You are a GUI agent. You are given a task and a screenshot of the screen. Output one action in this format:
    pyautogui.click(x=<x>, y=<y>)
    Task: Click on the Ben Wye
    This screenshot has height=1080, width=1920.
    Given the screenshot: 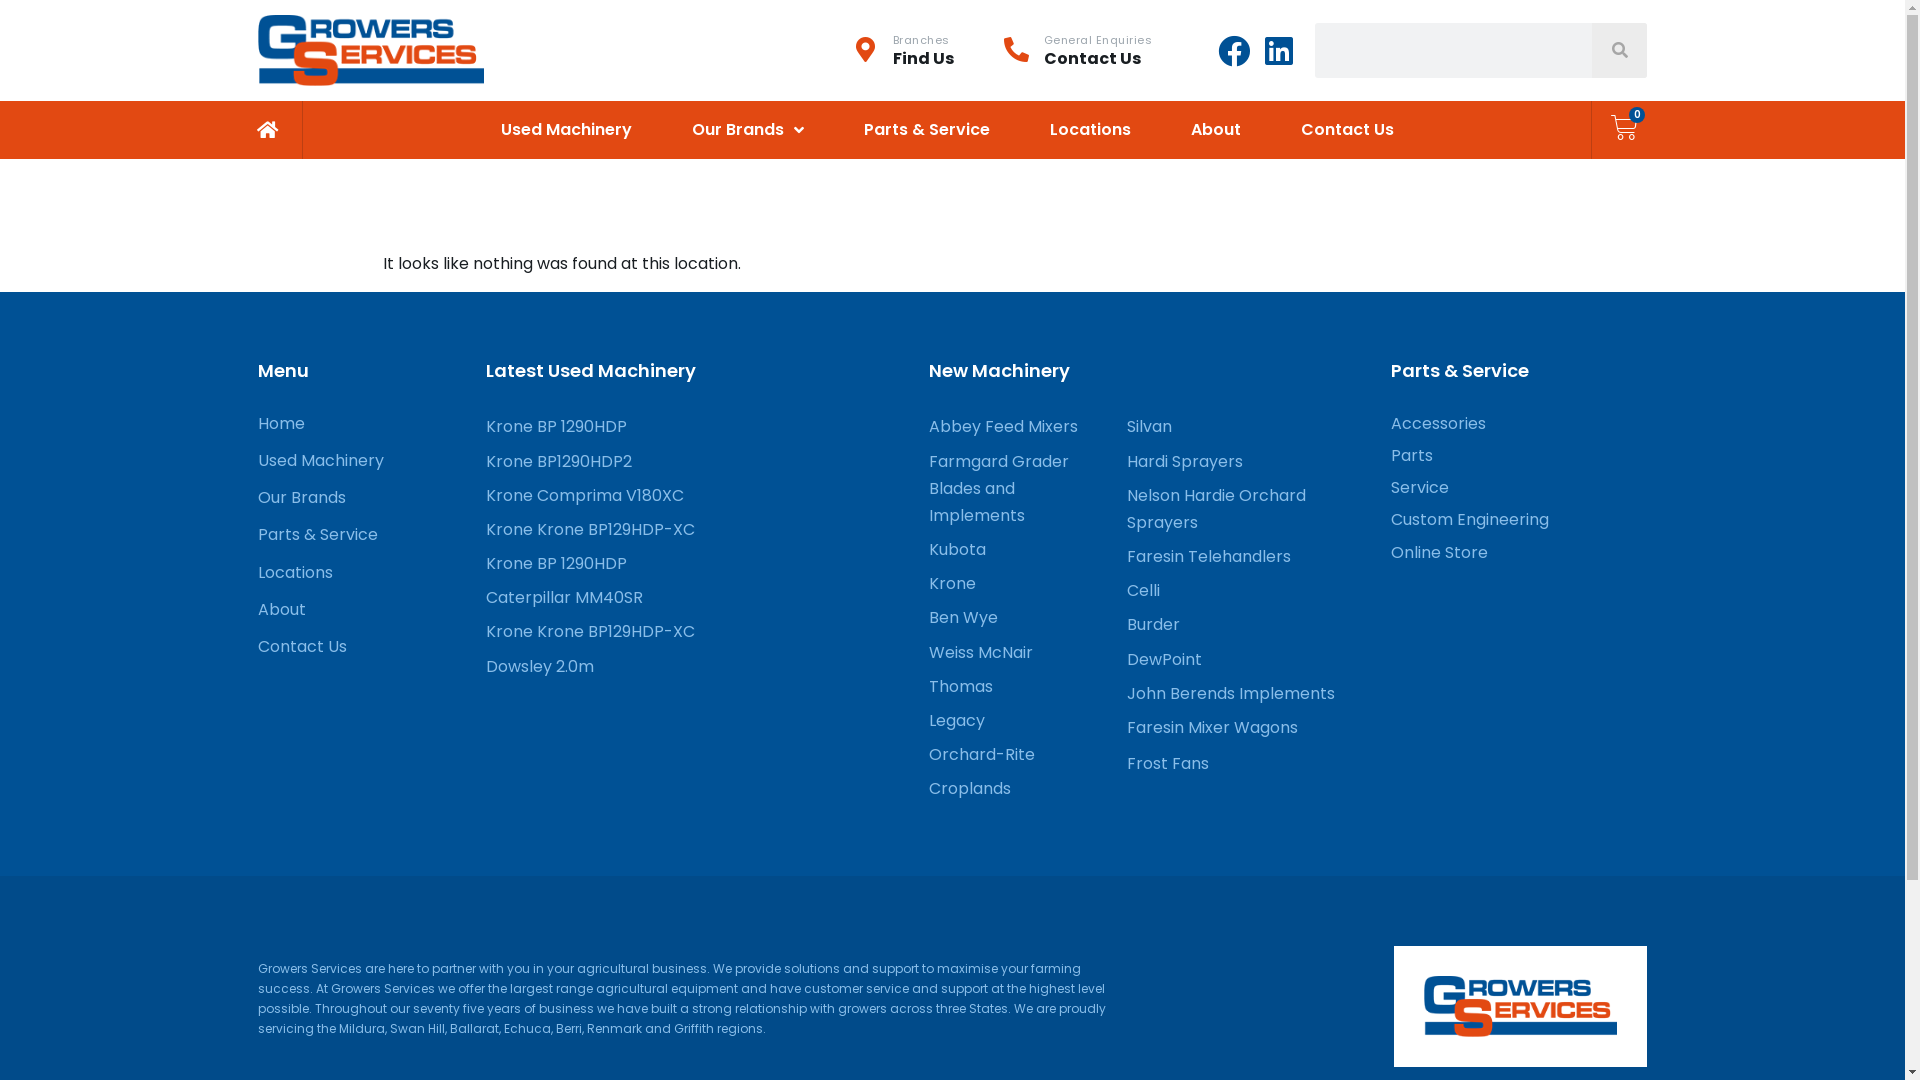 What is the action you would take?
    pyautogui.click(x=1013, y=618)
    